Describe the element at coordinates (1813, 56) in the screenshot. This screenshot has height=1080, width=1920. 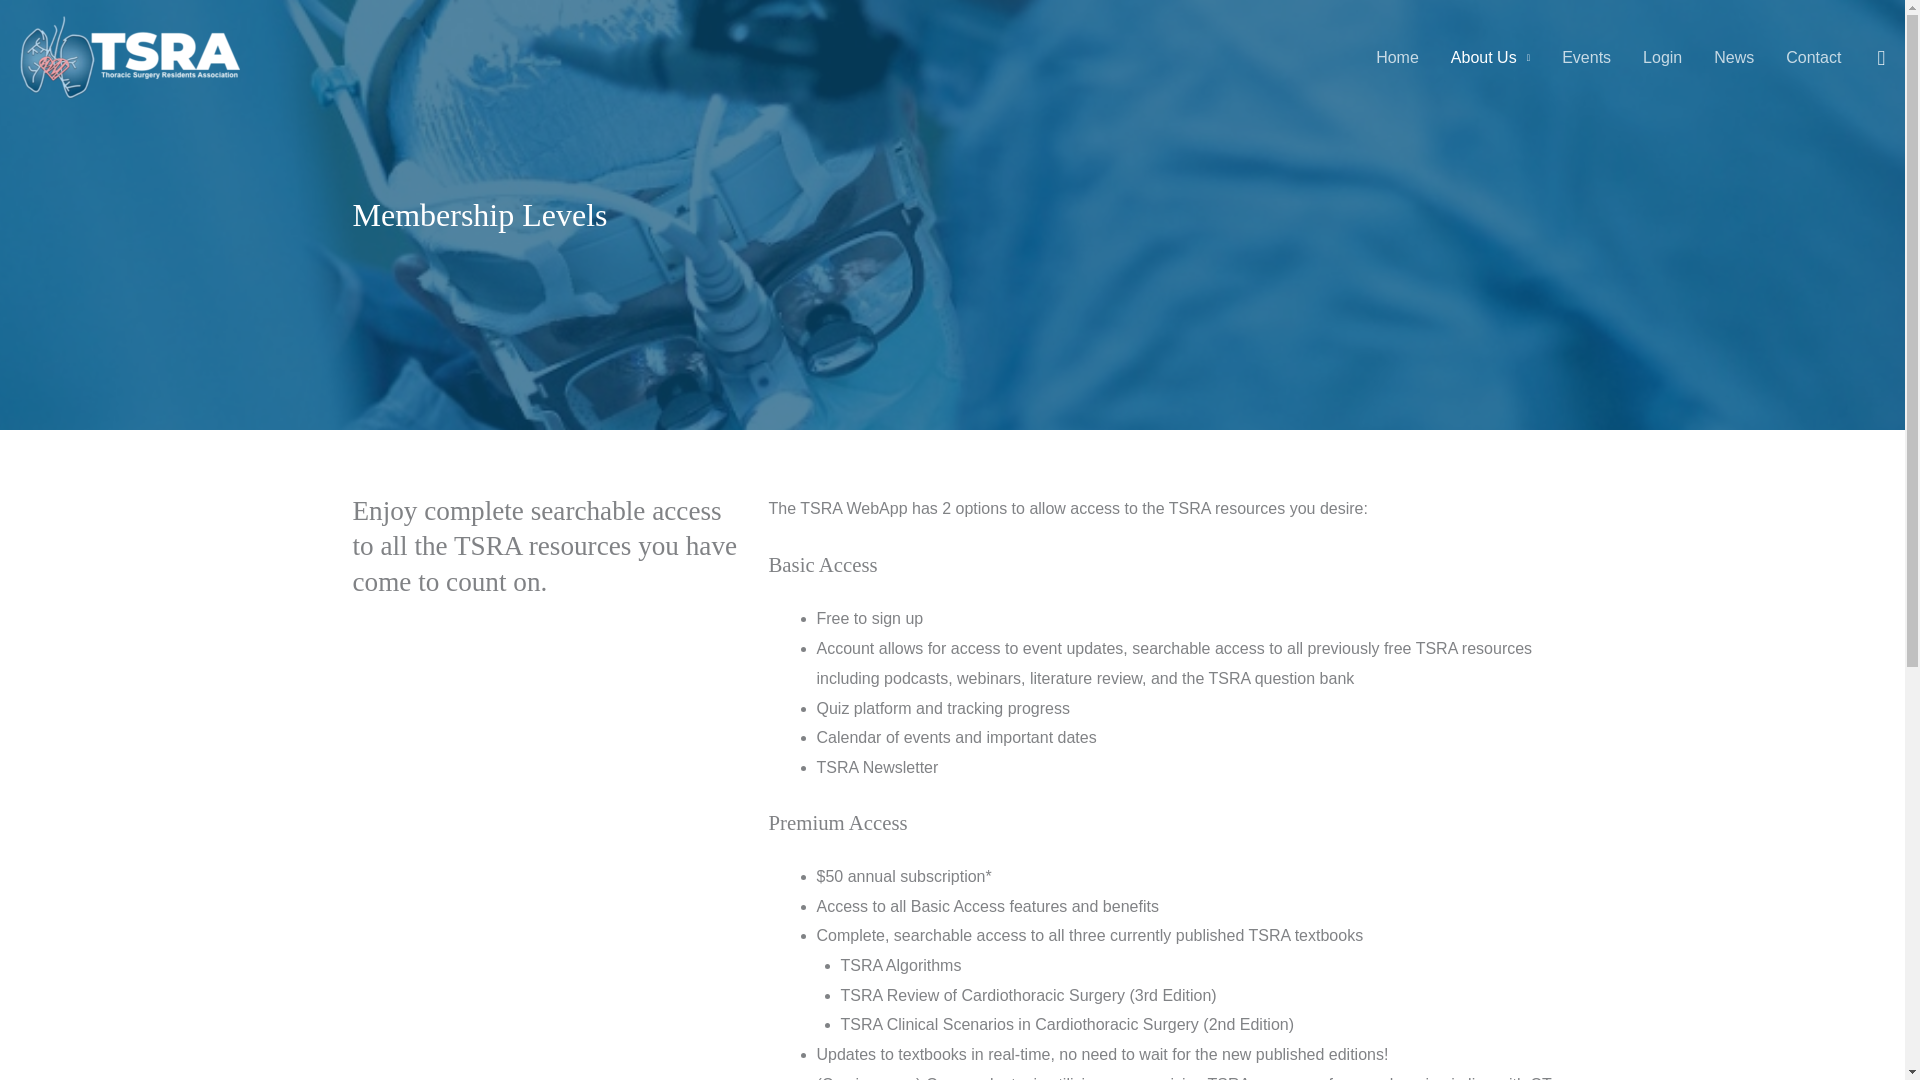
I see `Contact` at that location.